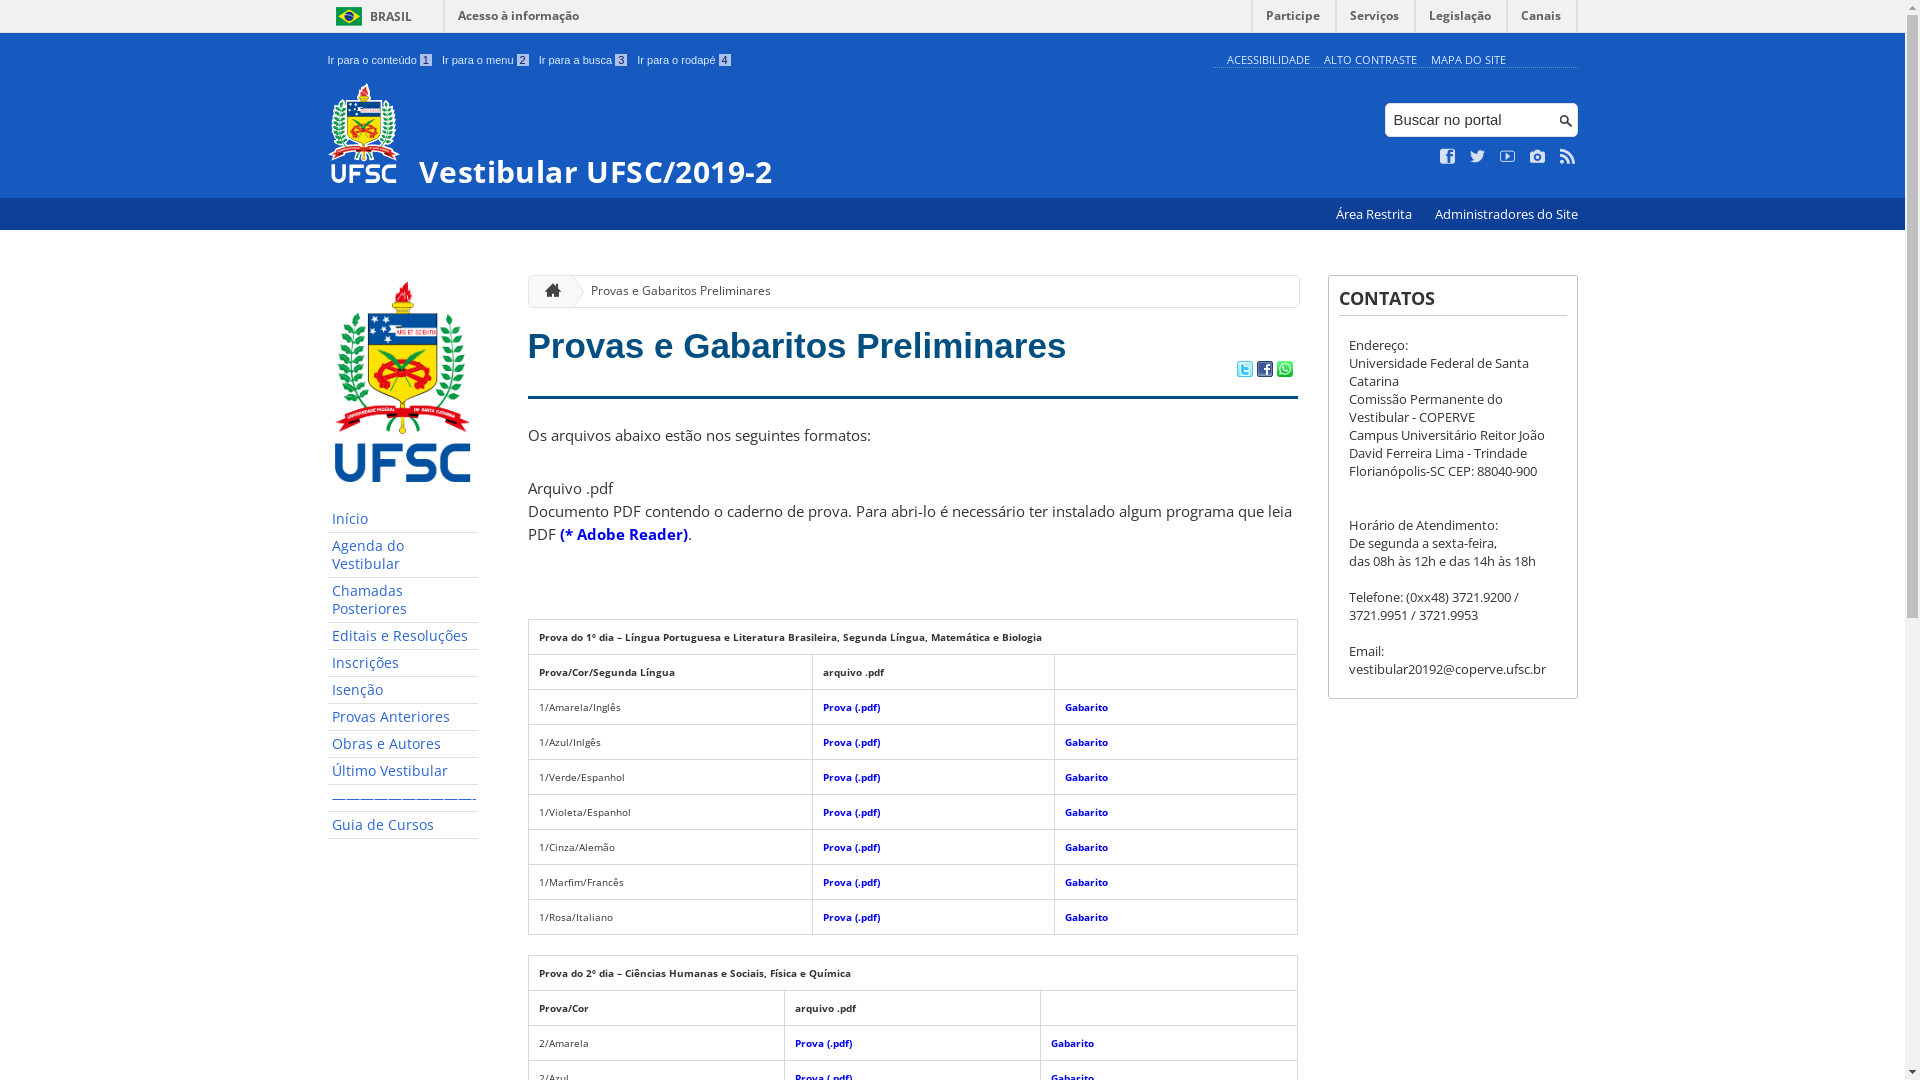 This screenshot has width=1920, height=1080. I want to click on Provas e Gabaritos Preliminares, so click(673, 292).